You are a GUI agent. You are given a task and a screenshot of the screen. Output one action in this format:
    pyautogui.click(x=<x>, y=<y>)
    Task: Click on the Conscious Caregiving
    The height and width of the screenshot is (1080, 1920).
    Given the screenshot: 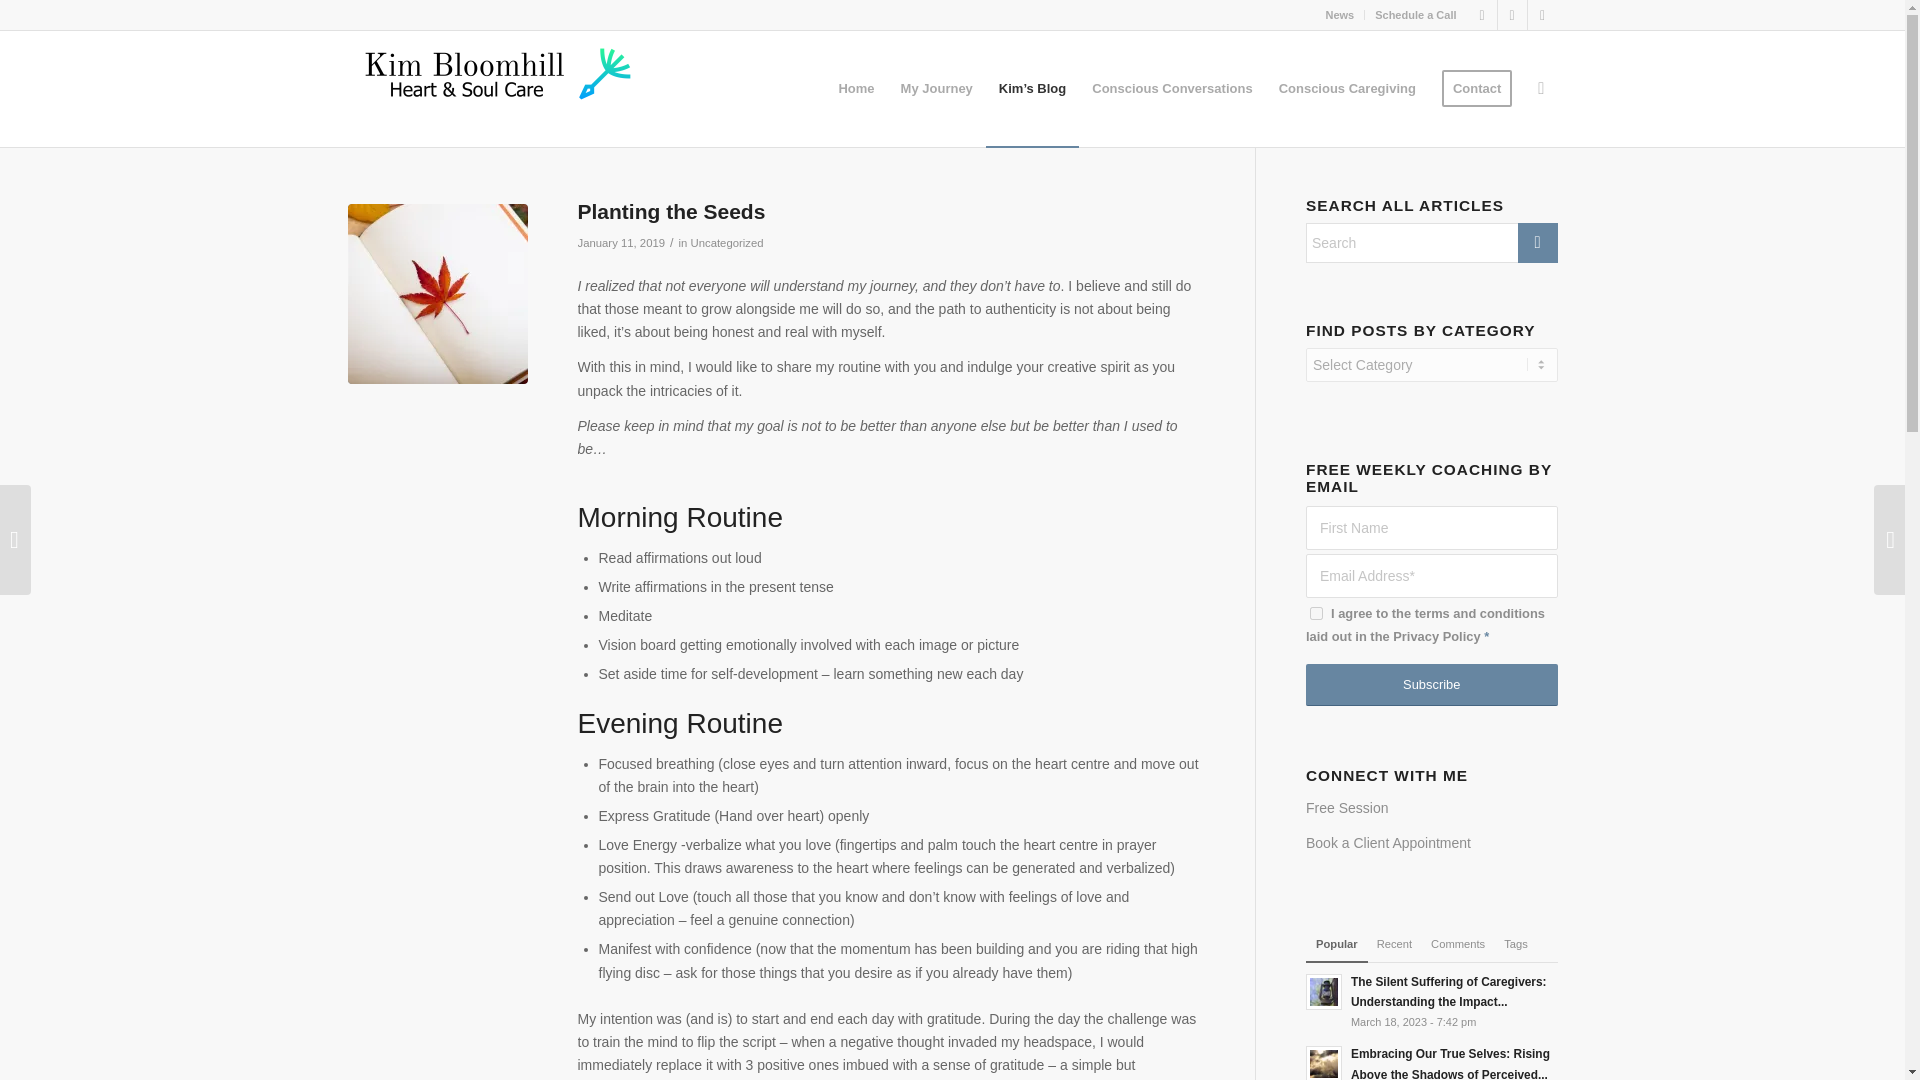 What is the action you would take?
    pyautogui.click(x=1346, y=88)
    